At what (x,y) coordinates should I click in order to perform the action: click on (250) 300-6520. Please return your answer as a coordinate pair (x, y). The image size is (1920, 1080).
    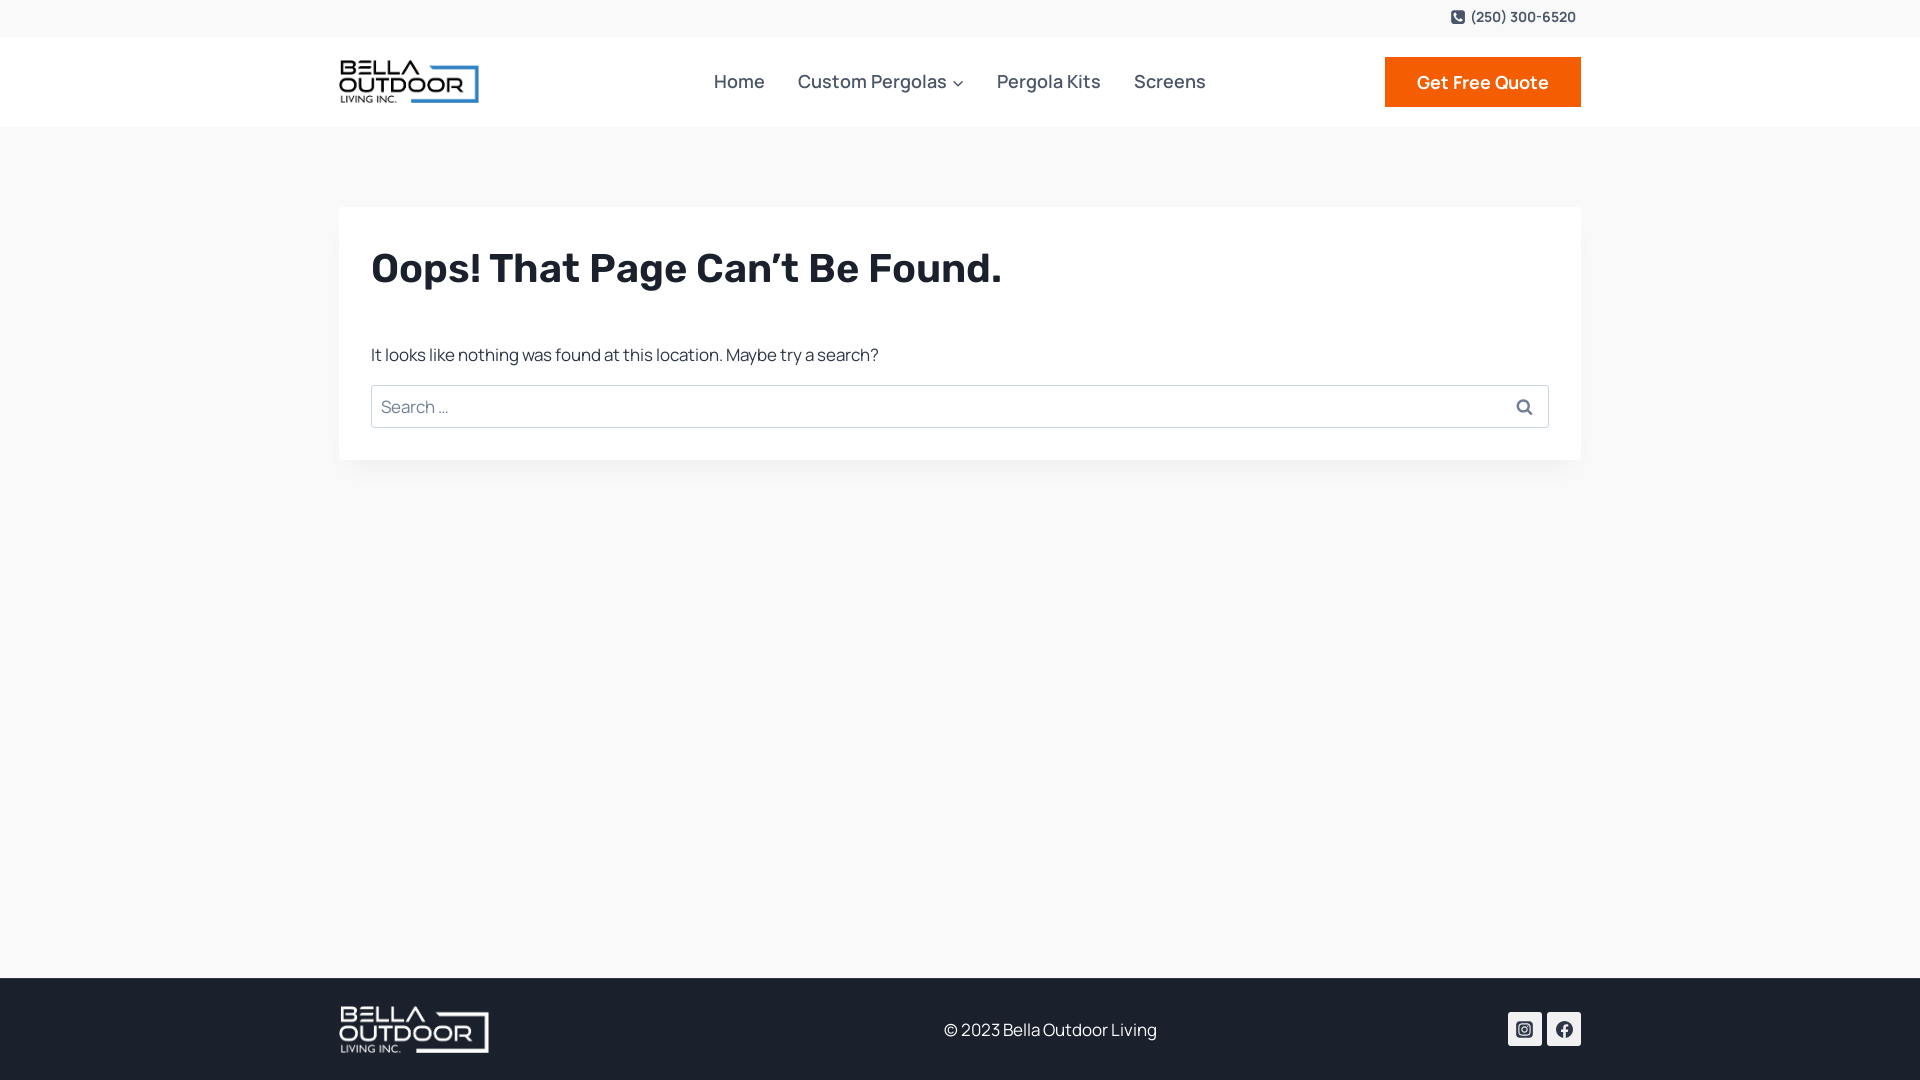
    Looking at the image, I should click on (1513, 17).